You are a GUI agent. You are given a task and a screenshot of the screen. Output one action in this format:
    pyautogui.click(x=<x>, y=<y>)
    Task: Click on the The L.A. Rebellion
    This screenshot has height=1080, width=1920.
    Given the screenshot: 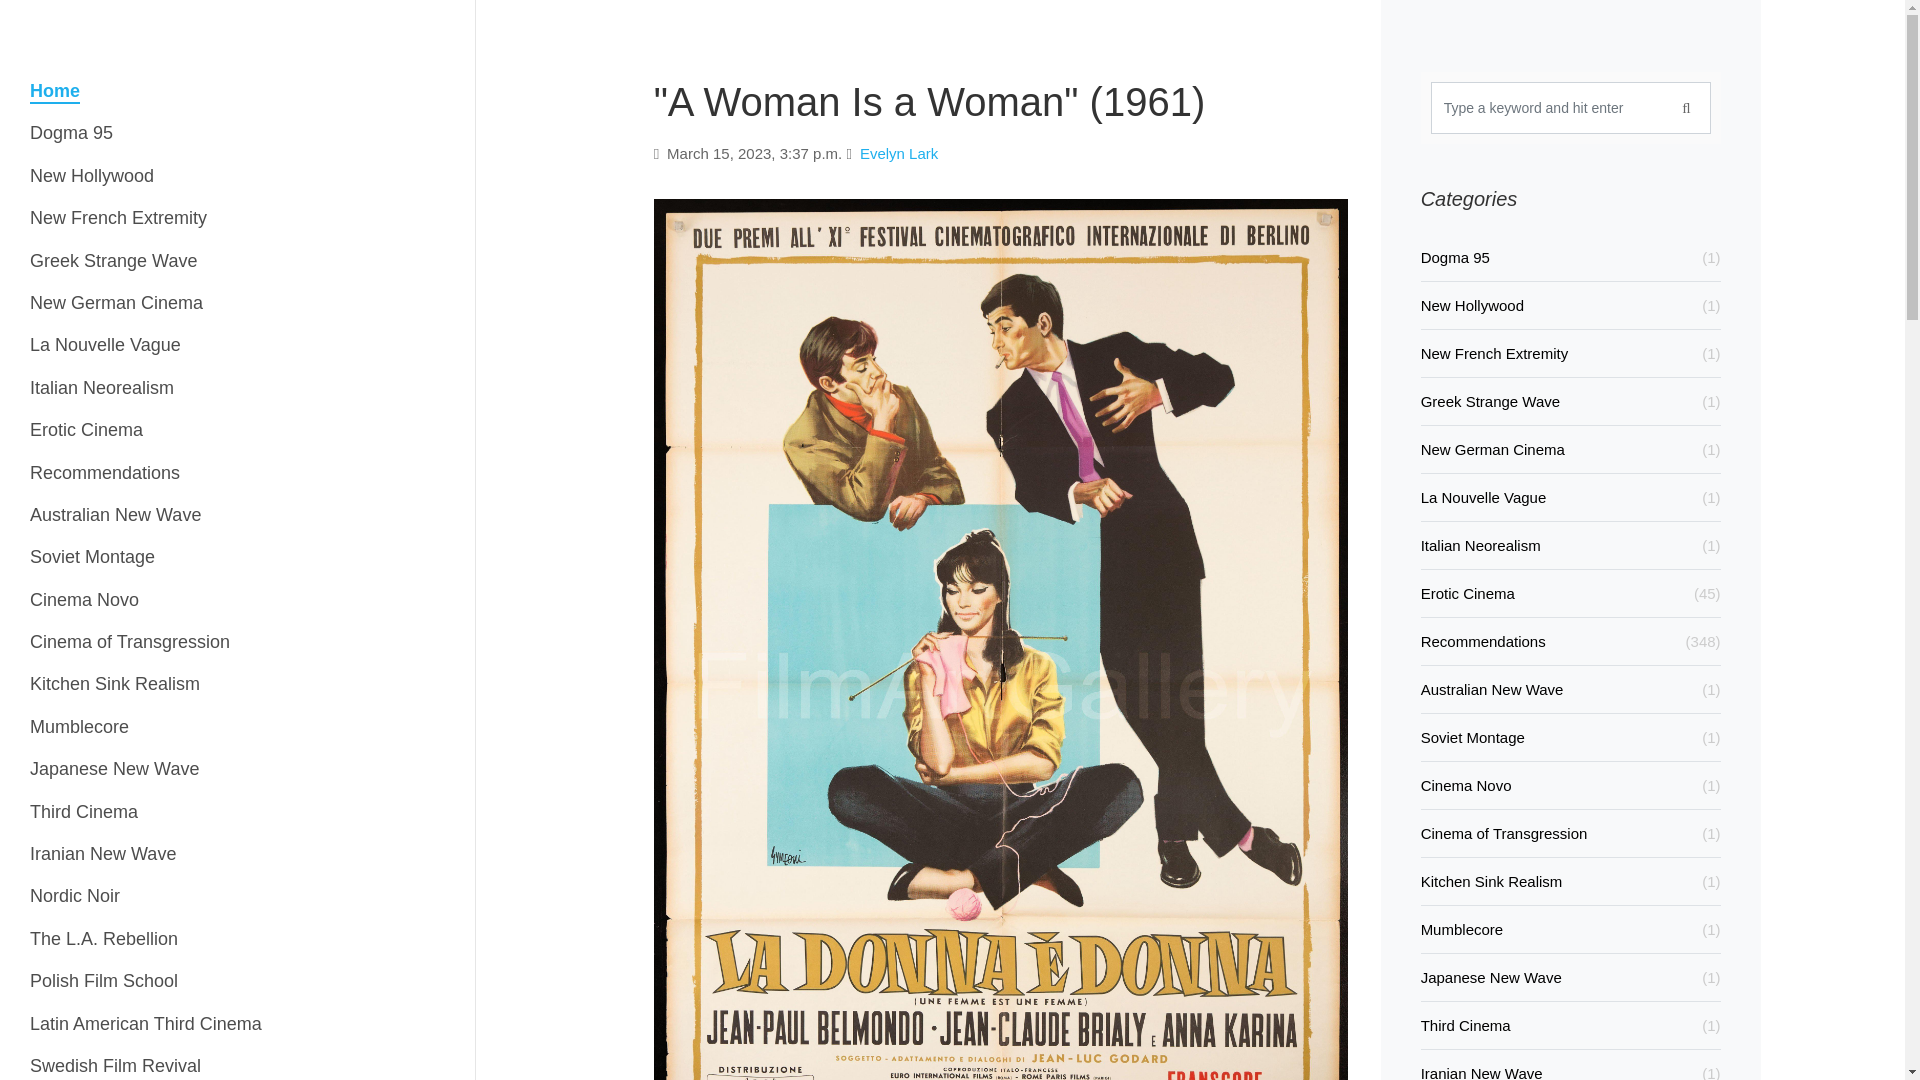 What is the action you would take?
    pyautogui.click(x=104, y=939)
    